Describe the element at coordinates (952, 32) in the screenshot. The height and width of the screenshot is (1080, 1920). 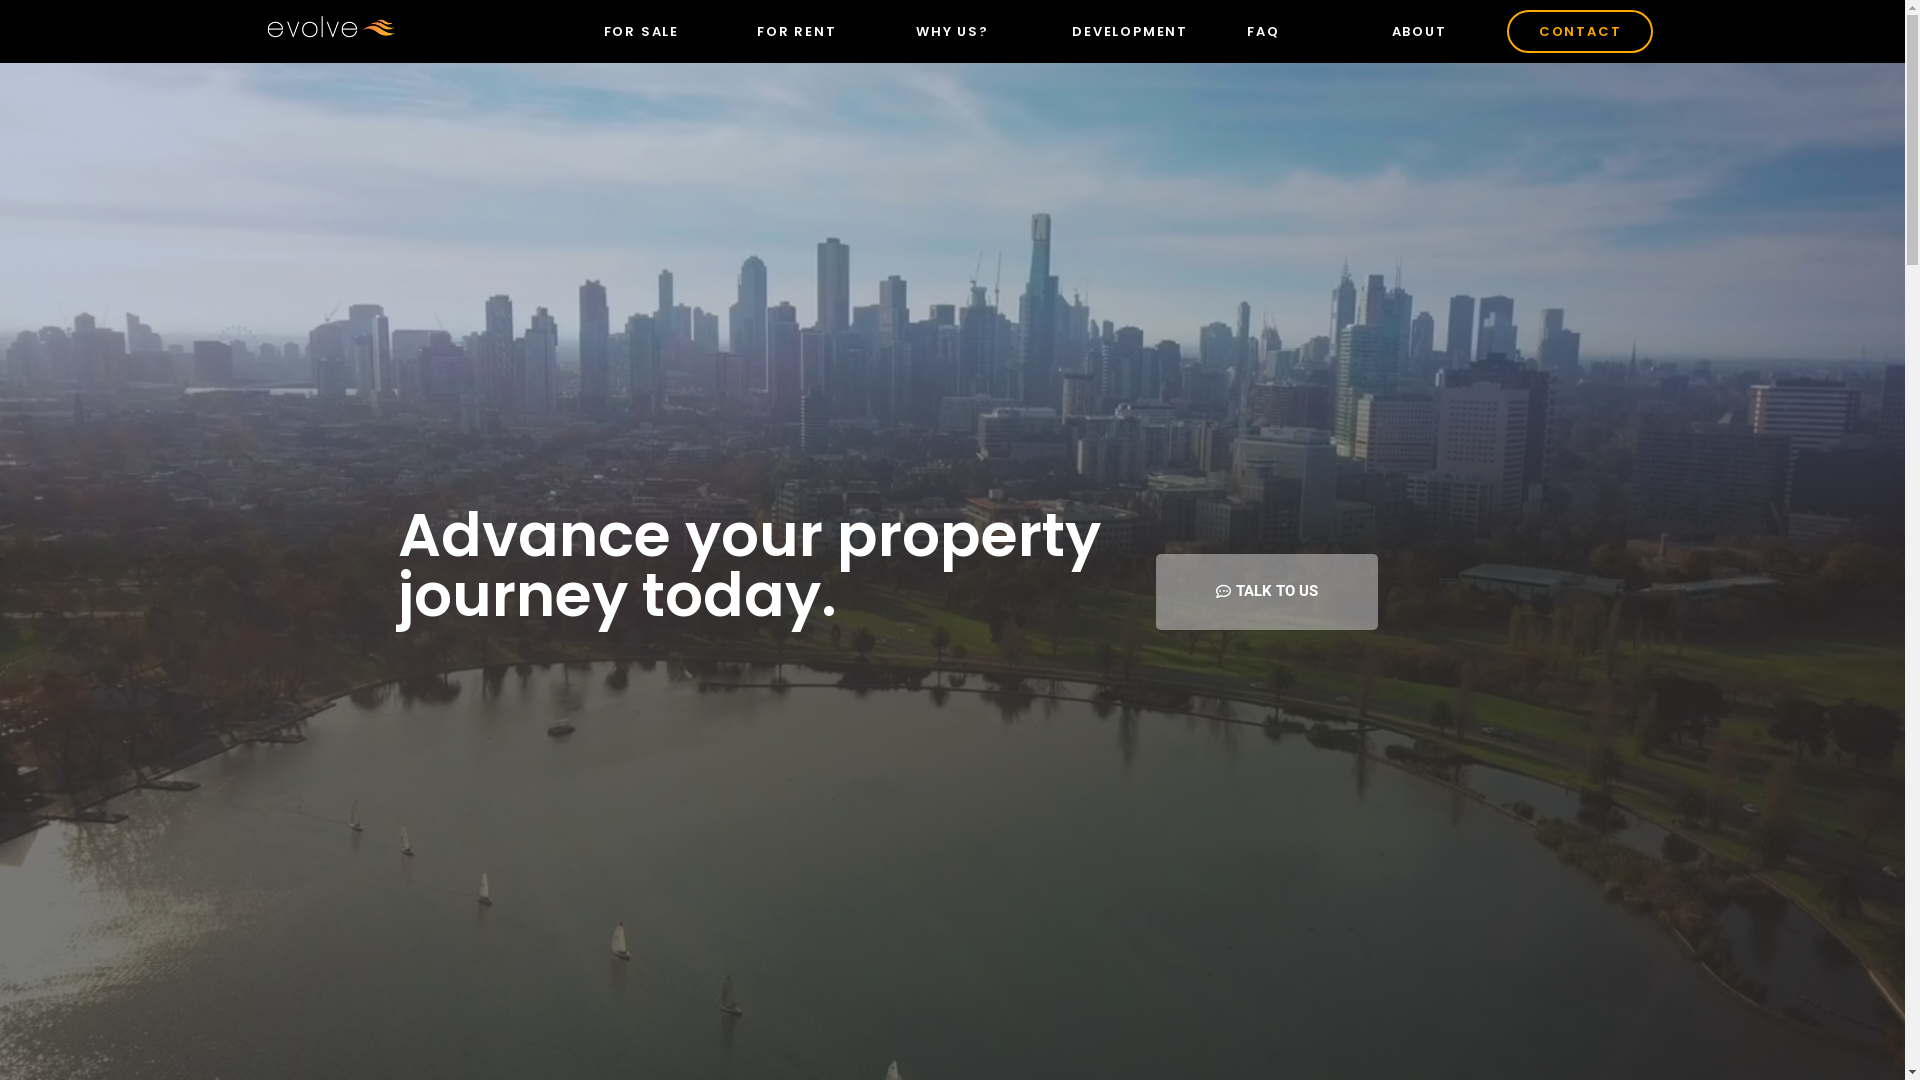
I see `WHY US?` at that location.